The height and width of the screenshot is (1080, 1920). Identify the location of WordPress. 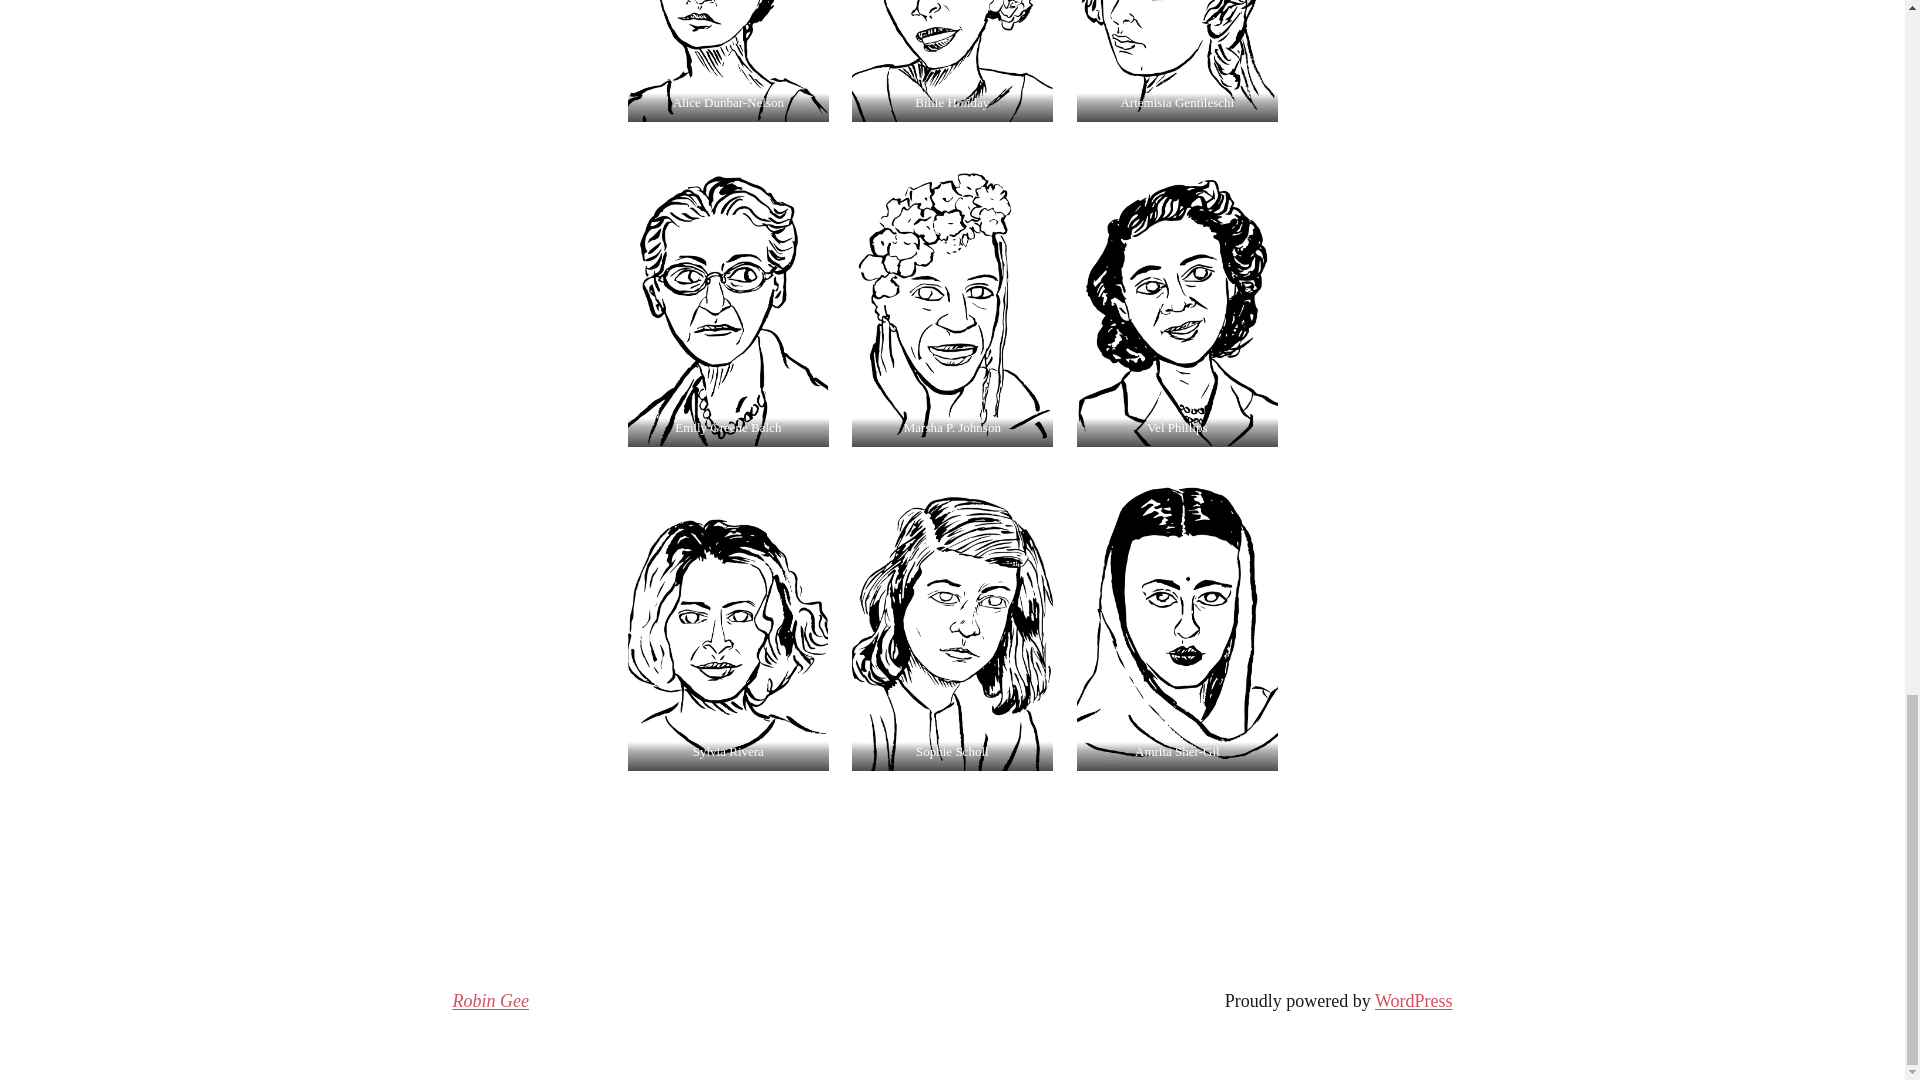
(1414, 1000).